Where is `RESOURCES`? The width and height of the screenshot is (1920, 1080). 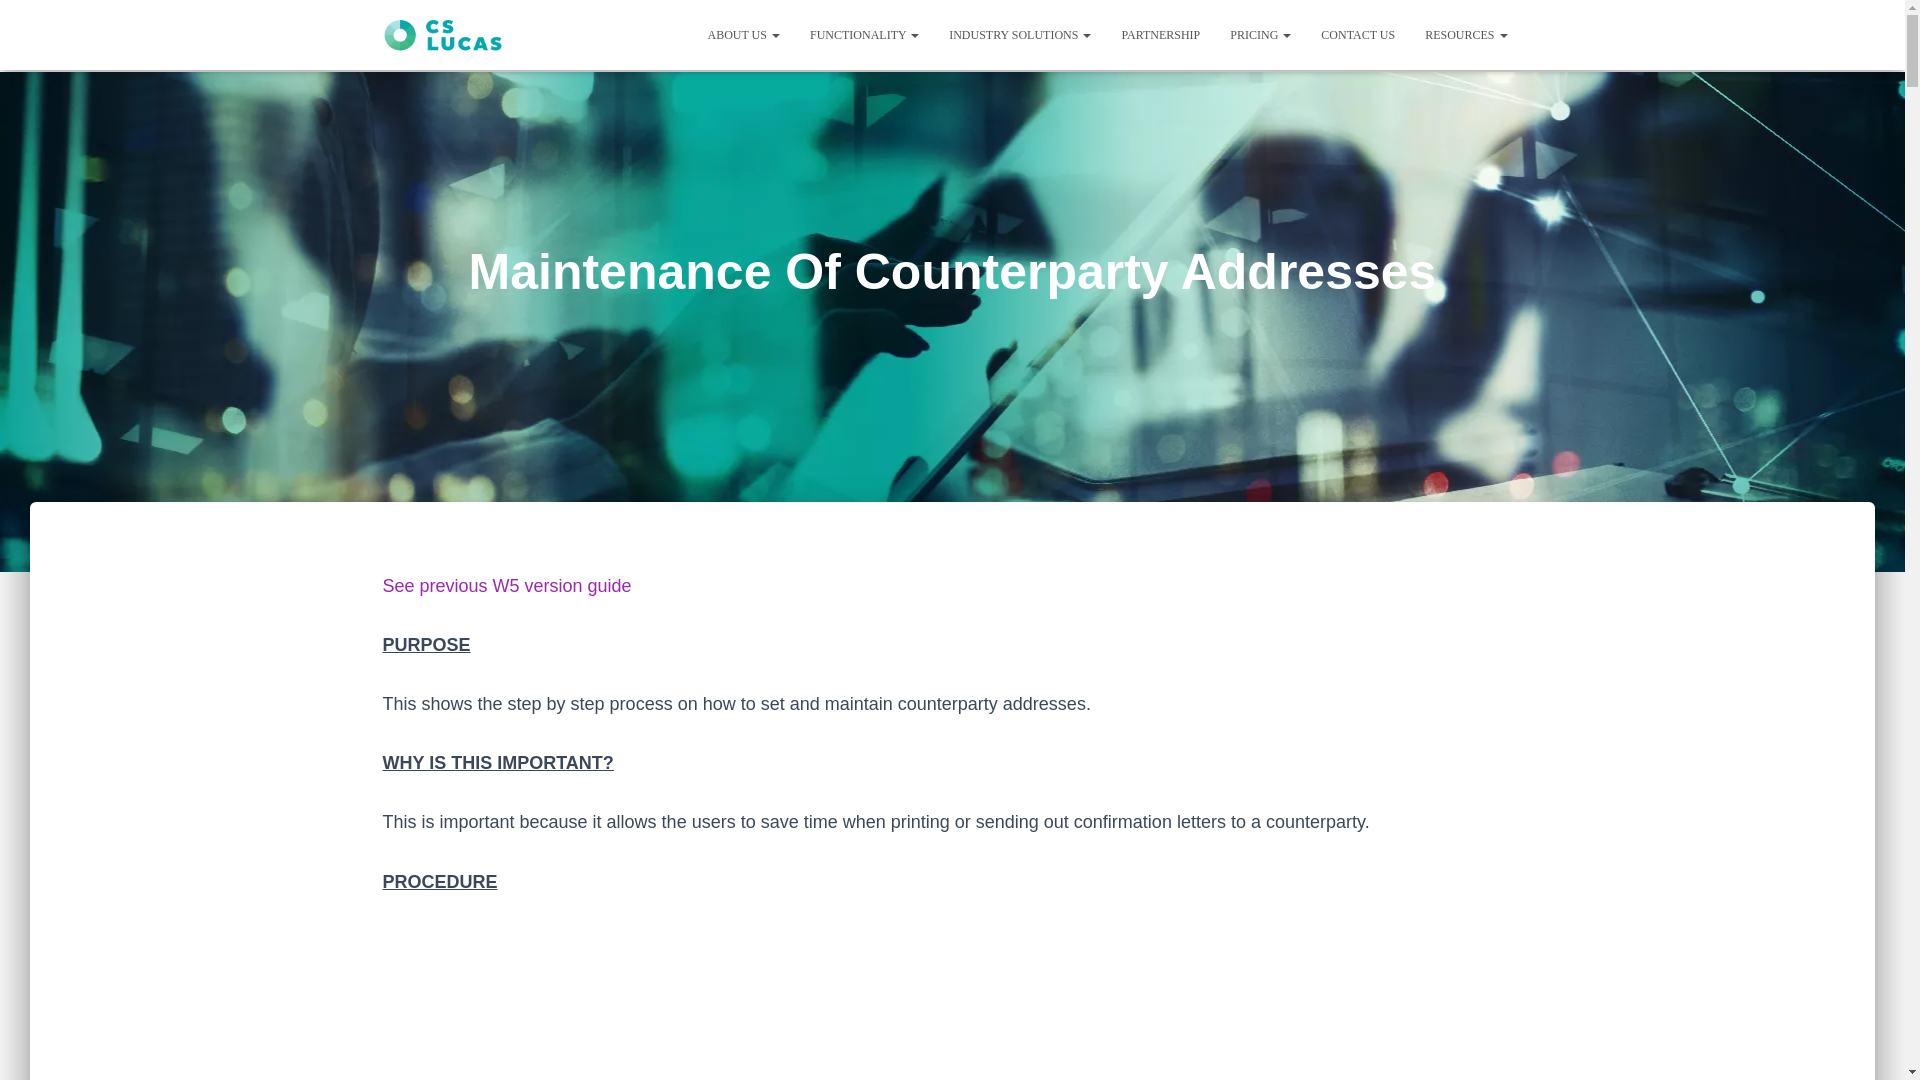
RESOURCES is located at coordinates (1466, 34).